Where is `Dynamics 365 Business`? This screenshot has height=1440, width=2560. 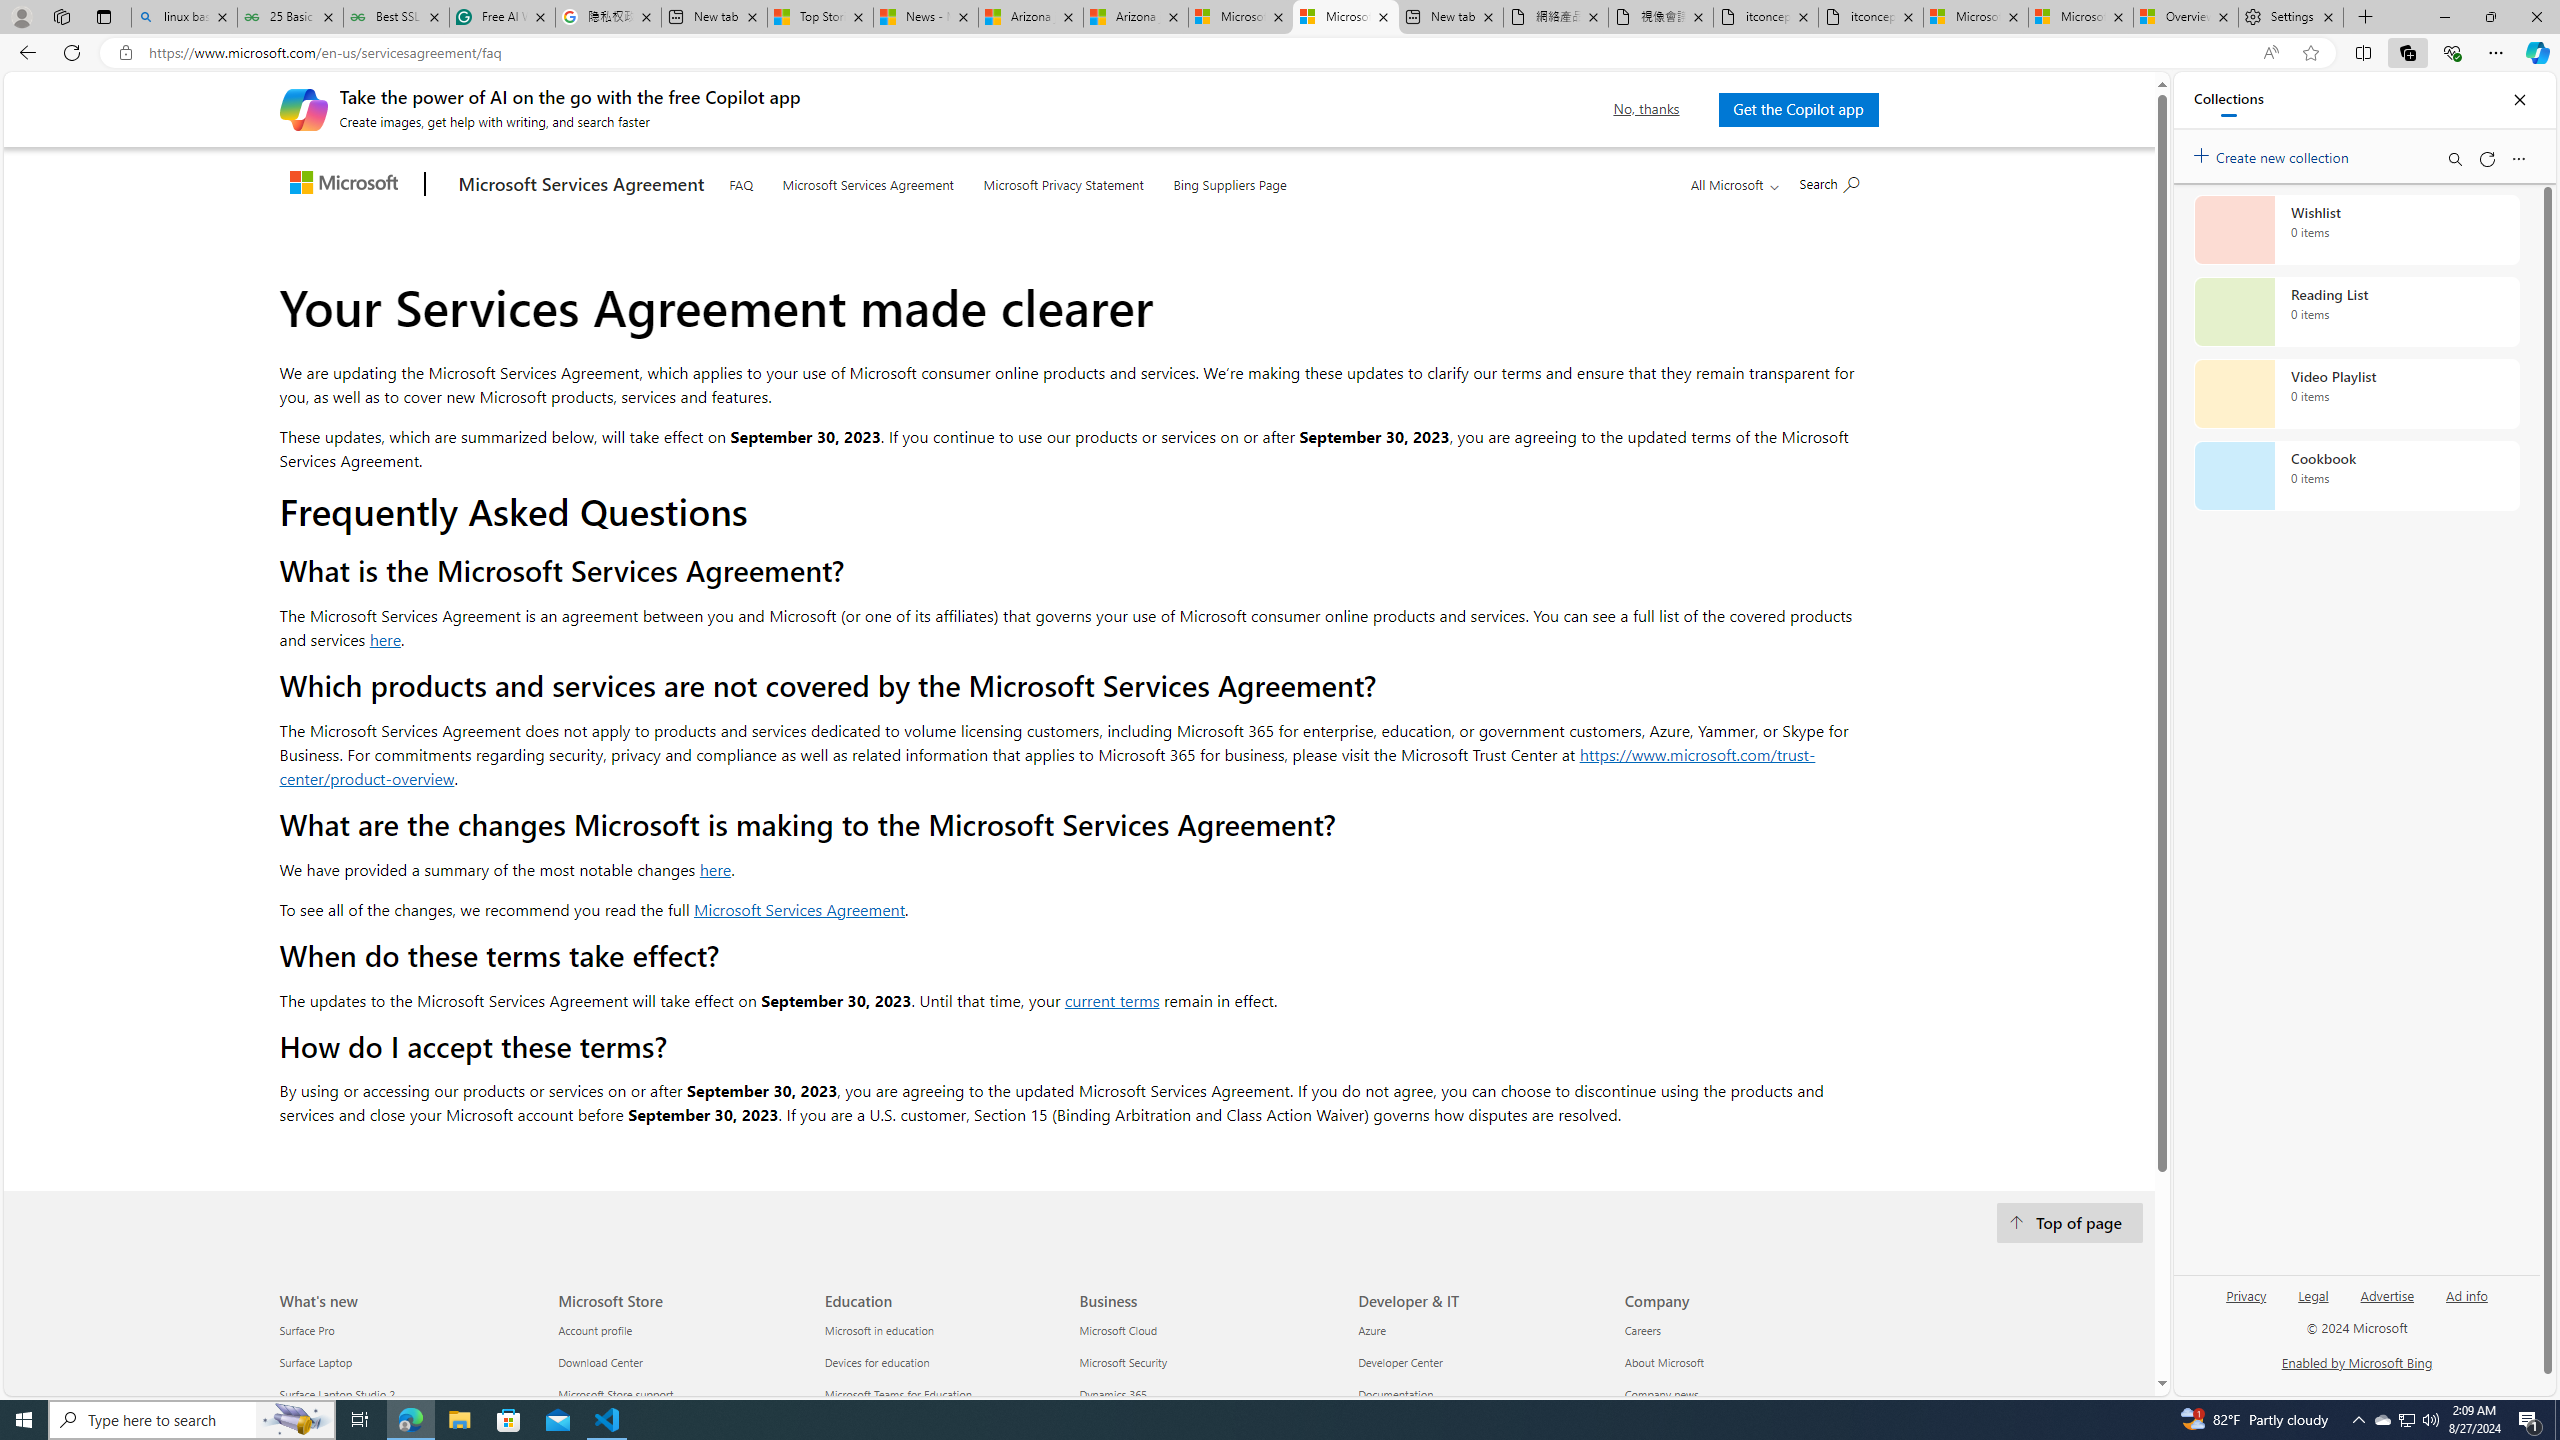
Dynamics 365 Business is located at coordinates (1112, 1394).